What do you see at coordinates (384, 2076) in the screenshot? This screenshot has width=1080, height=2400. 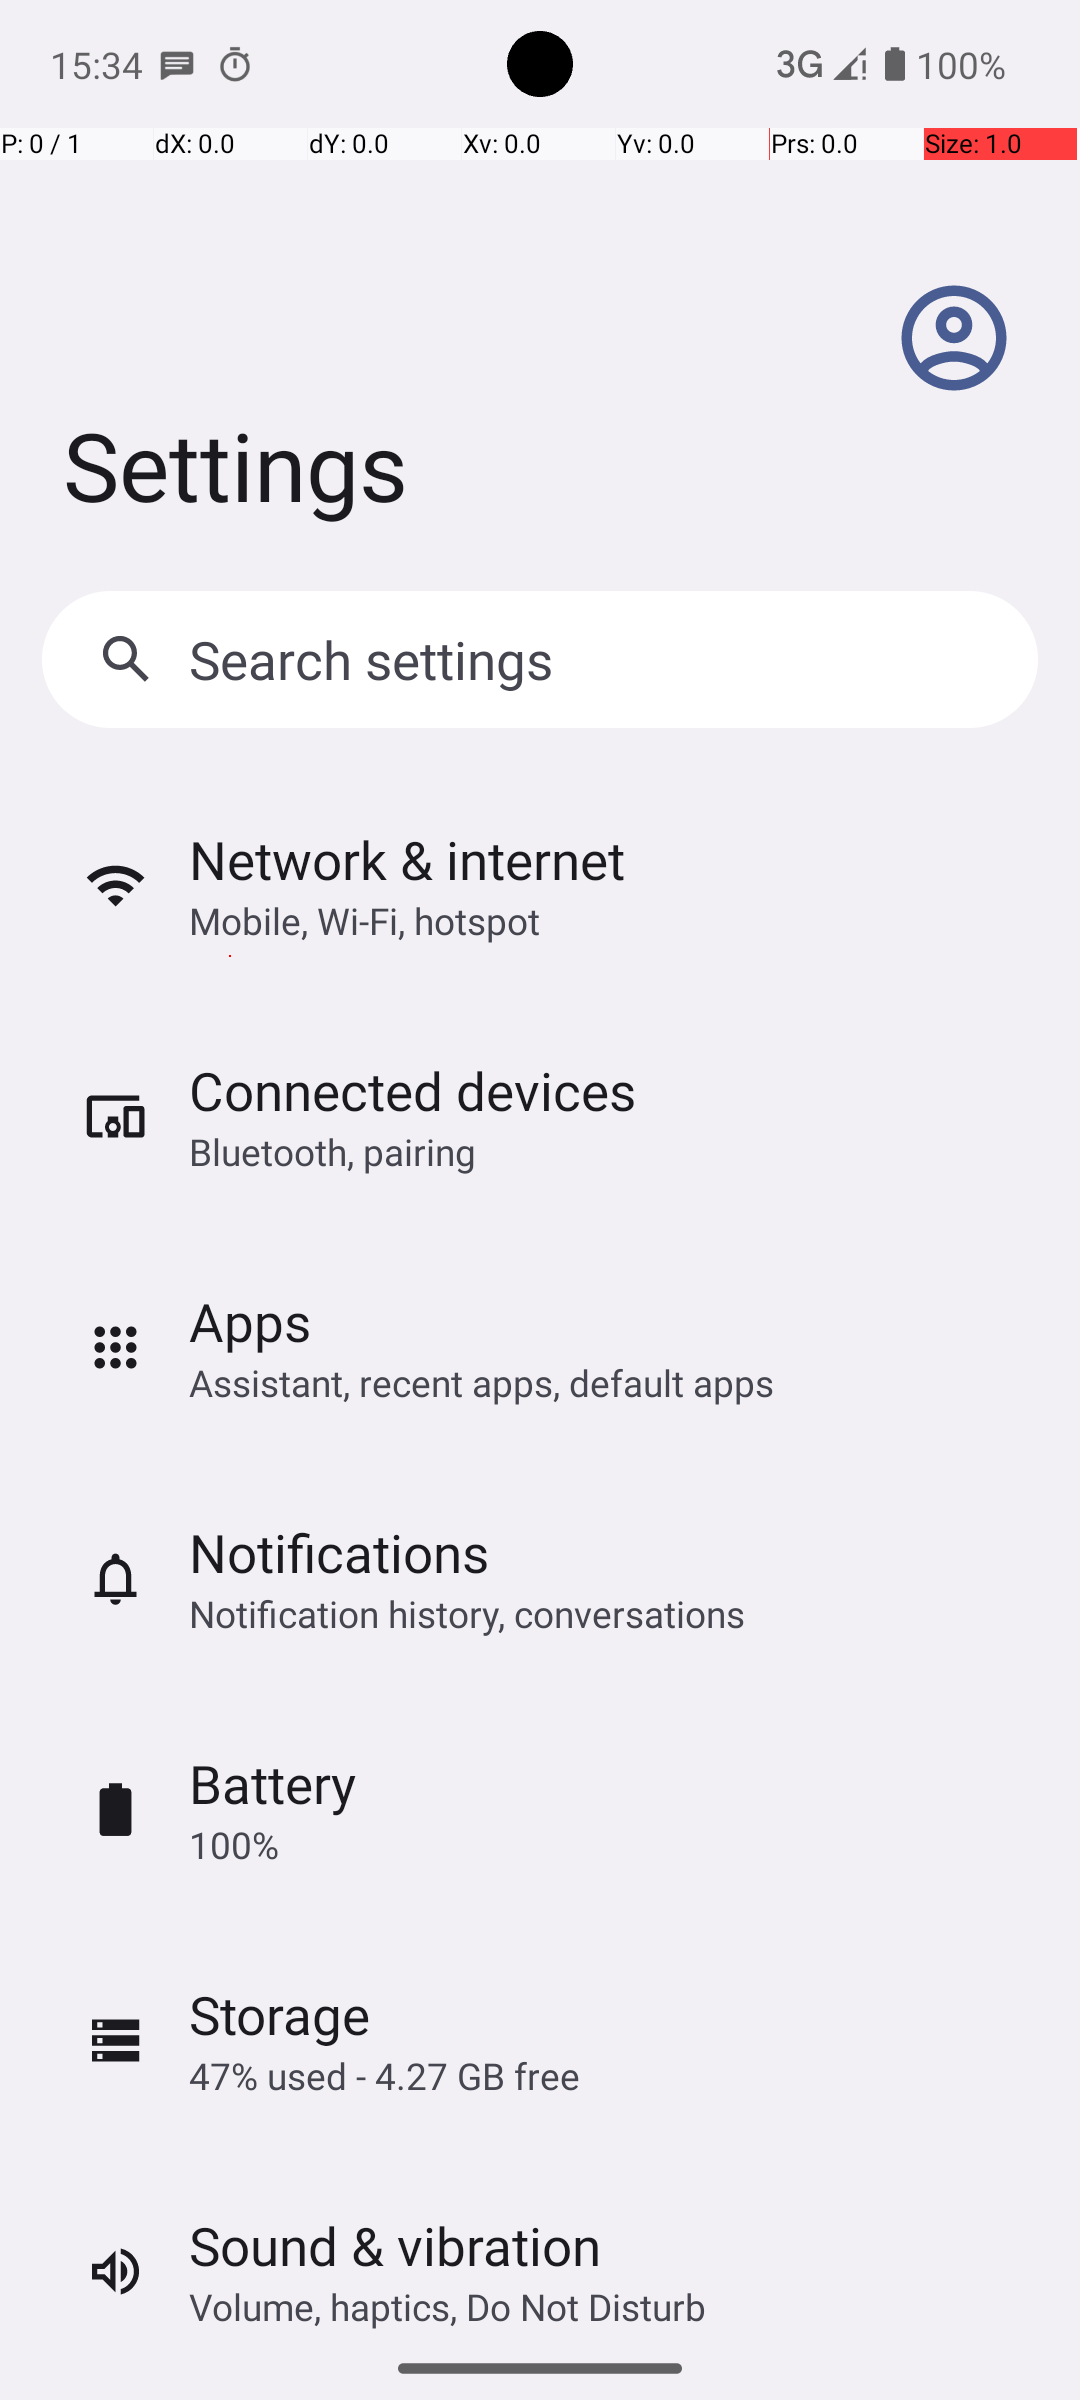 I see `47% used - 4.27 GB free` at bounding box center [384, 2076].